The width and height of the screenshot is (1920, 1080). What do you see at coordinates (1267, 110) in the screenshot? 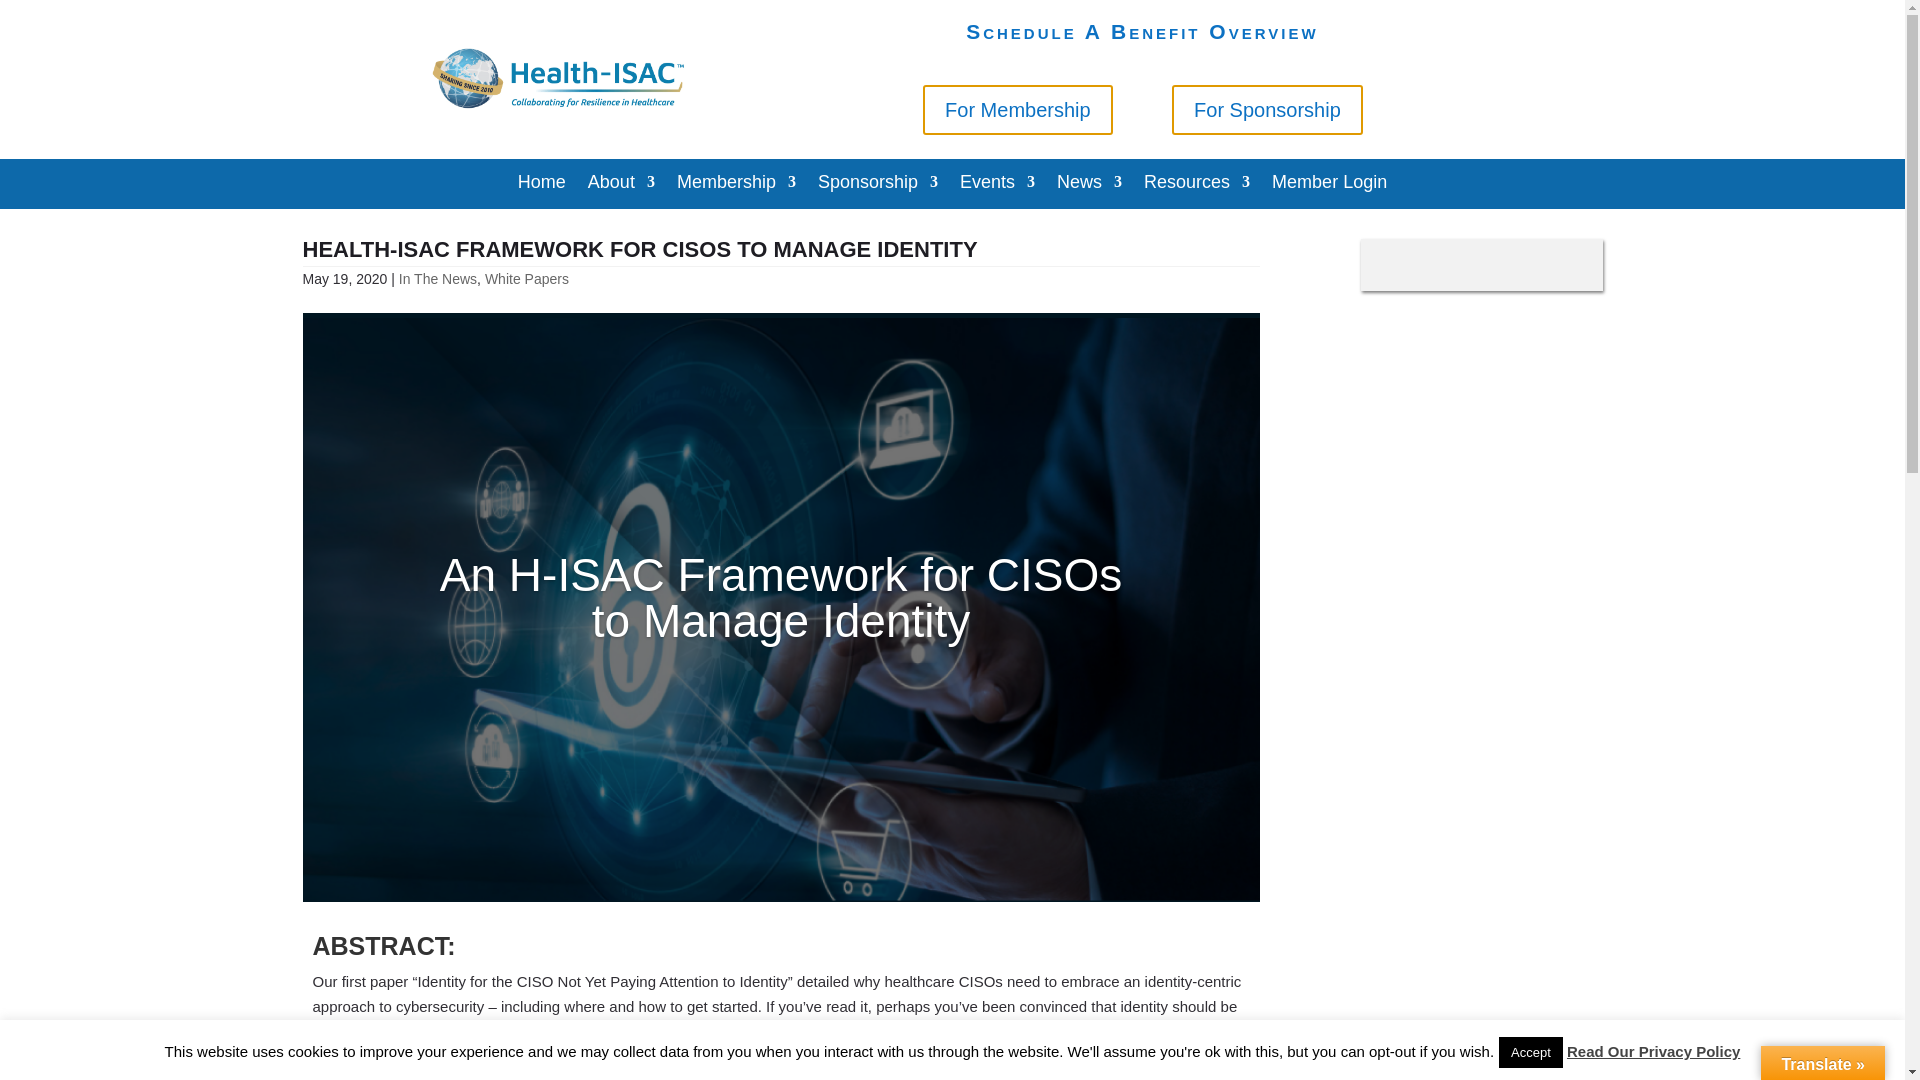
I see `For Sponsorship` at bounding box center [1267, 110].